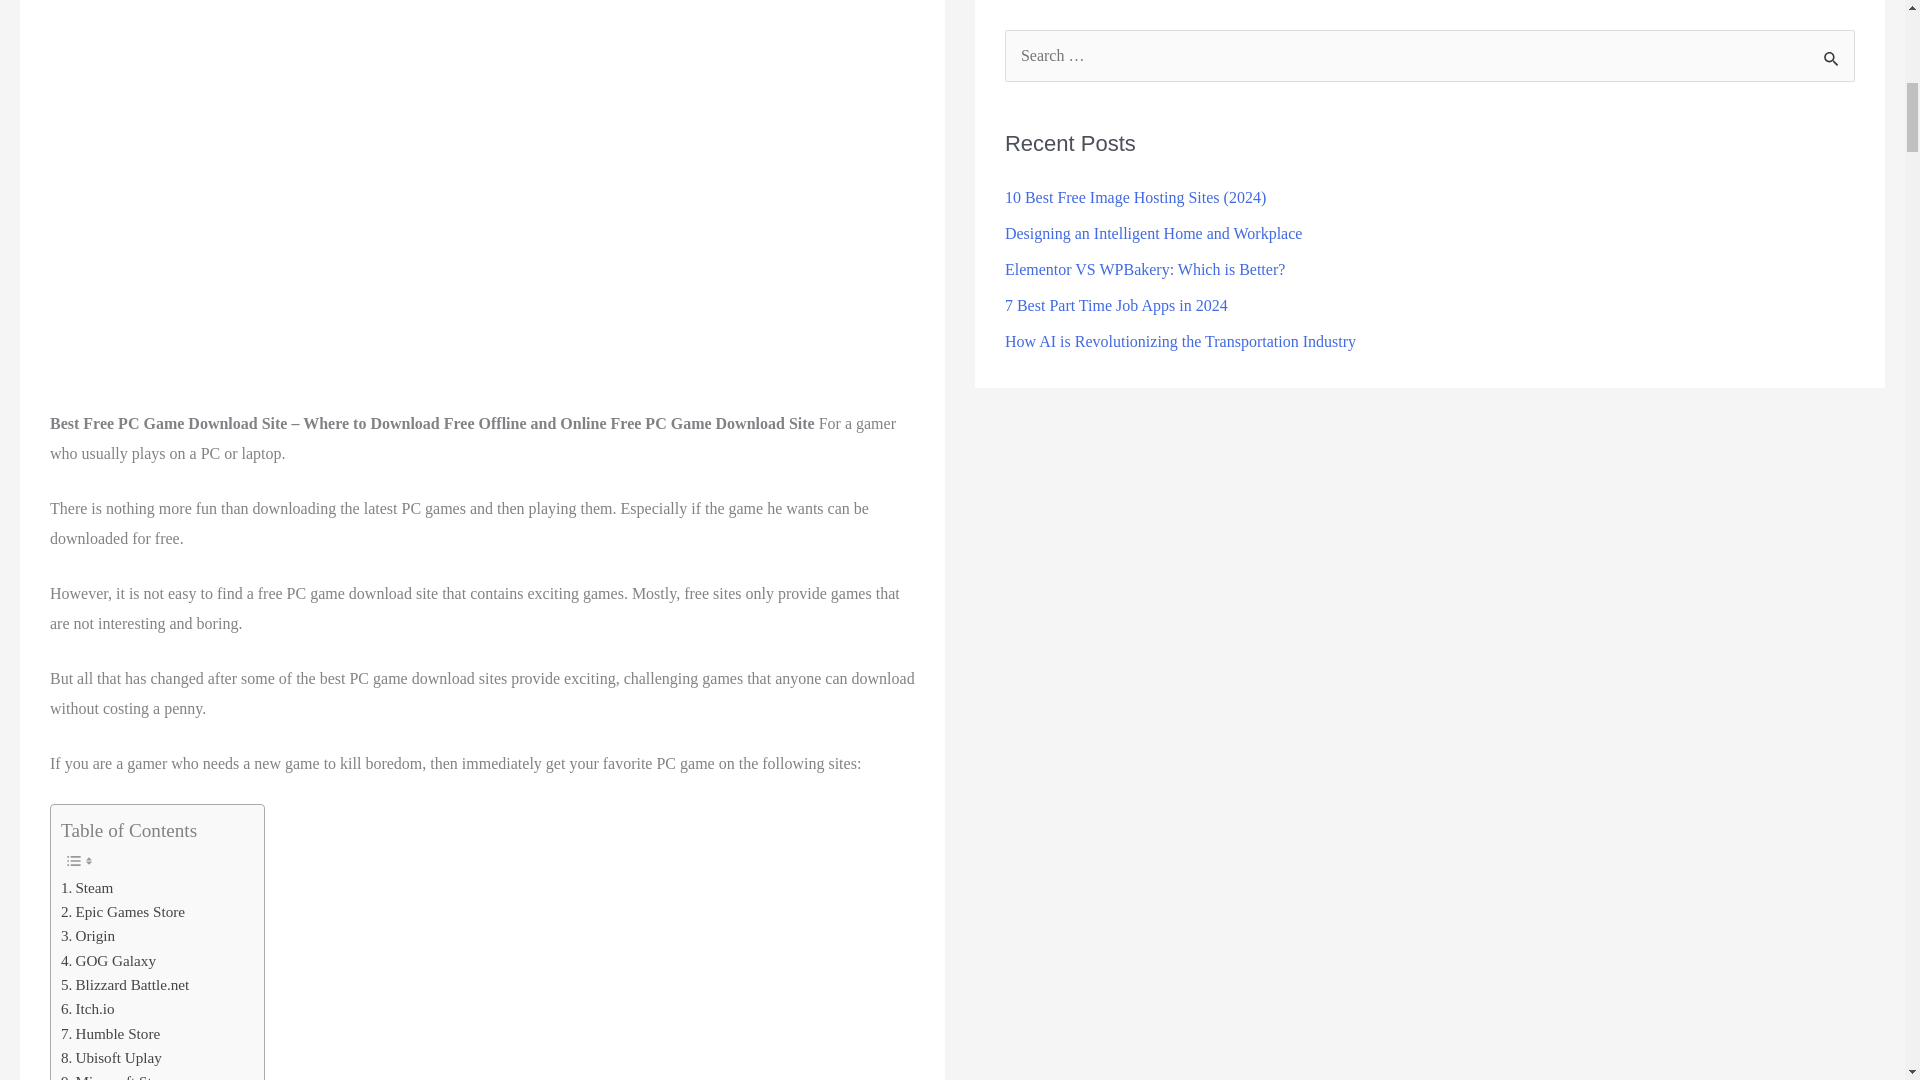 Image resolution: width=1920 pixels, height=1080 pixels. Describe the element at coordinates (122, 912) in the screenshot. I see `Epic Games Store` at that location.